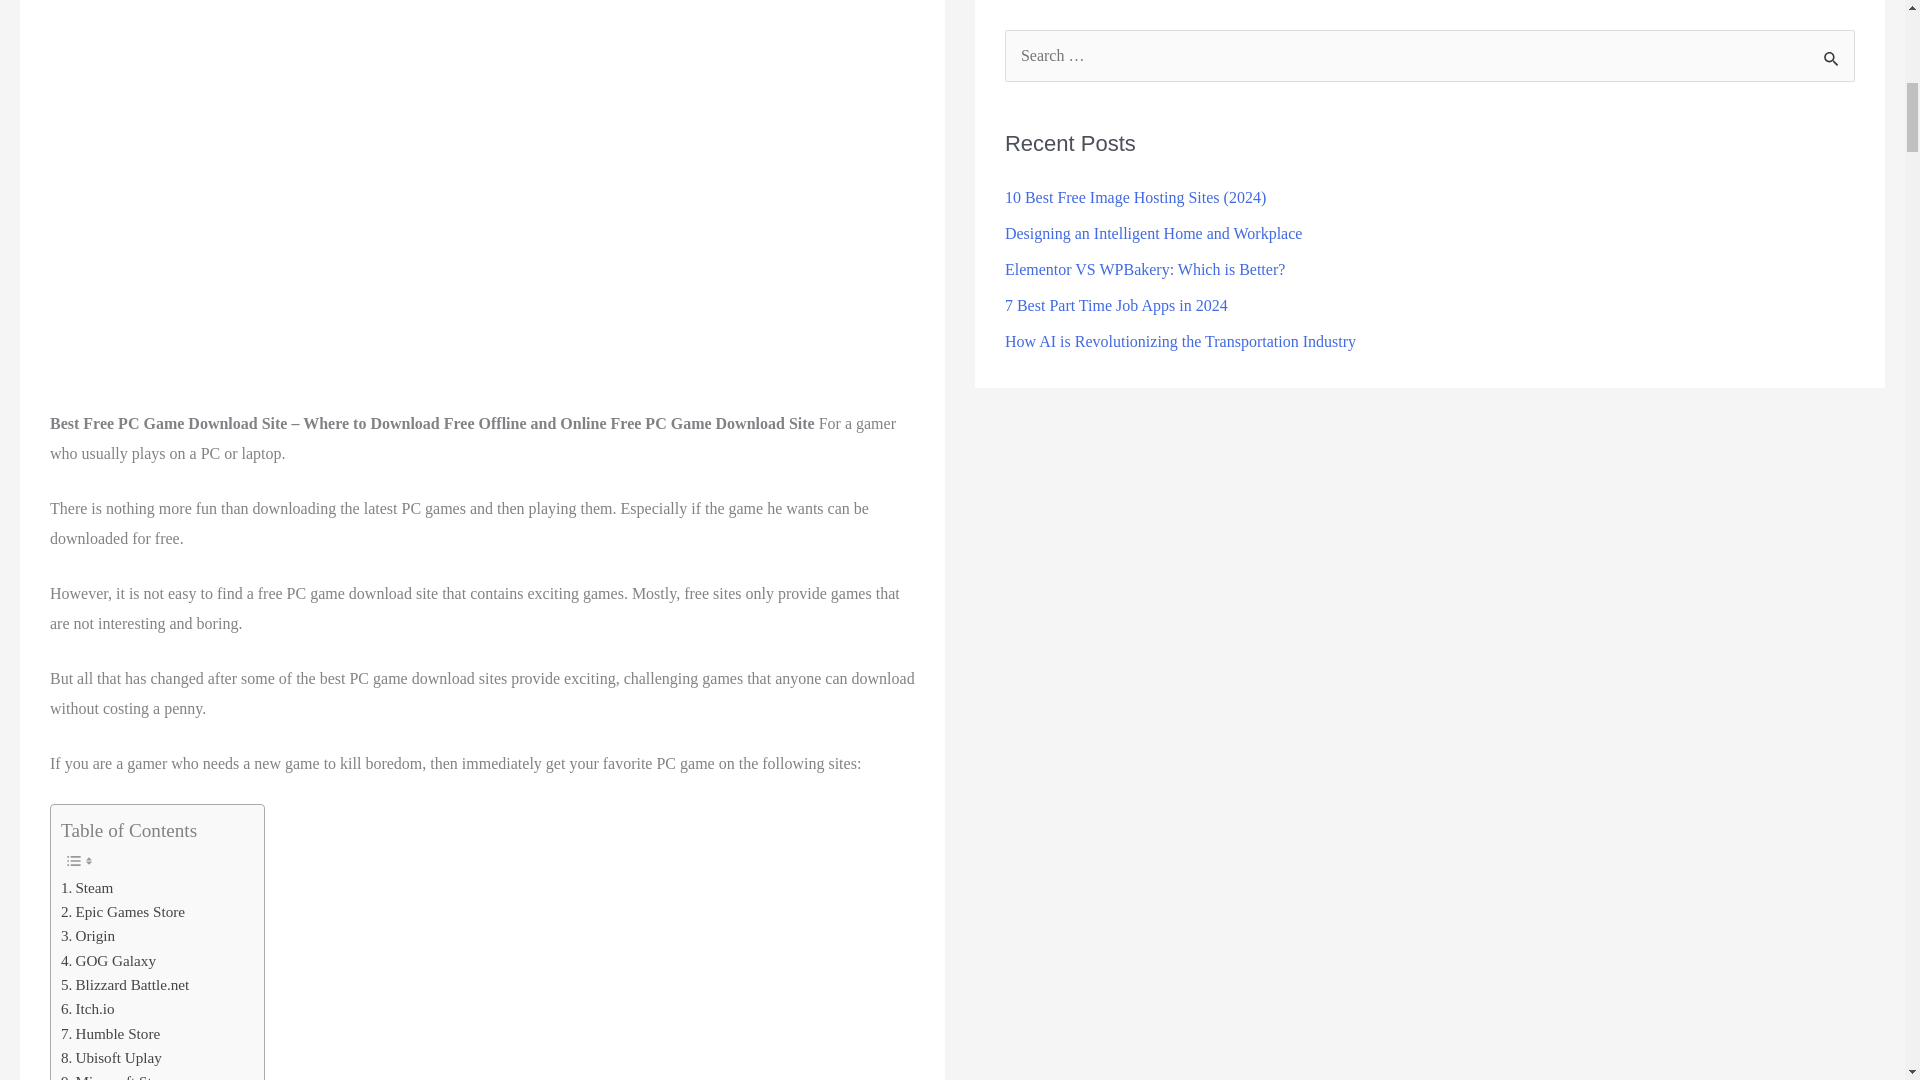 Image resolution: width=1920 pixels, height=1080 pixels. Describe the element at coordinates (122, 912) in the screenshot. I see `Epic Games Store` at that location.